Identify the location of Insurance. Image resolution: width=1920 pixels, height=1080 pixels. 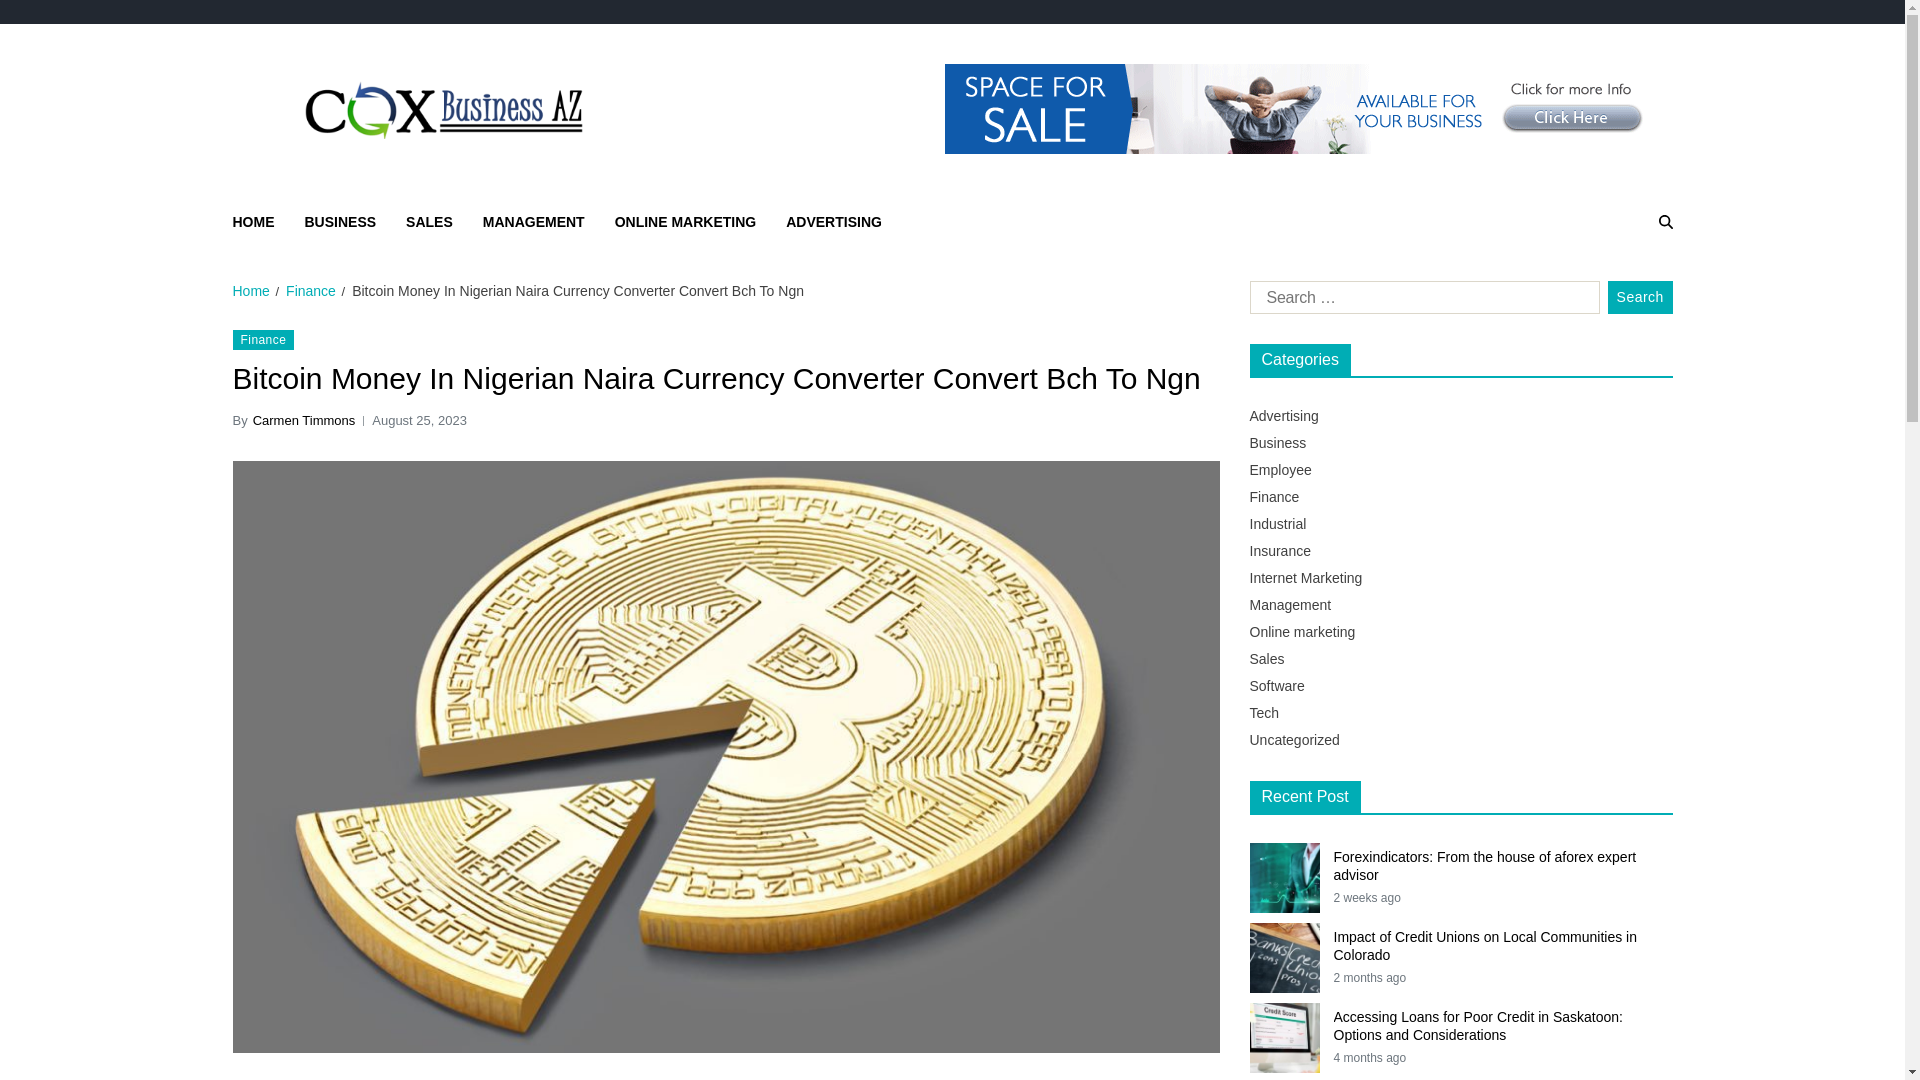
(1280, 551).